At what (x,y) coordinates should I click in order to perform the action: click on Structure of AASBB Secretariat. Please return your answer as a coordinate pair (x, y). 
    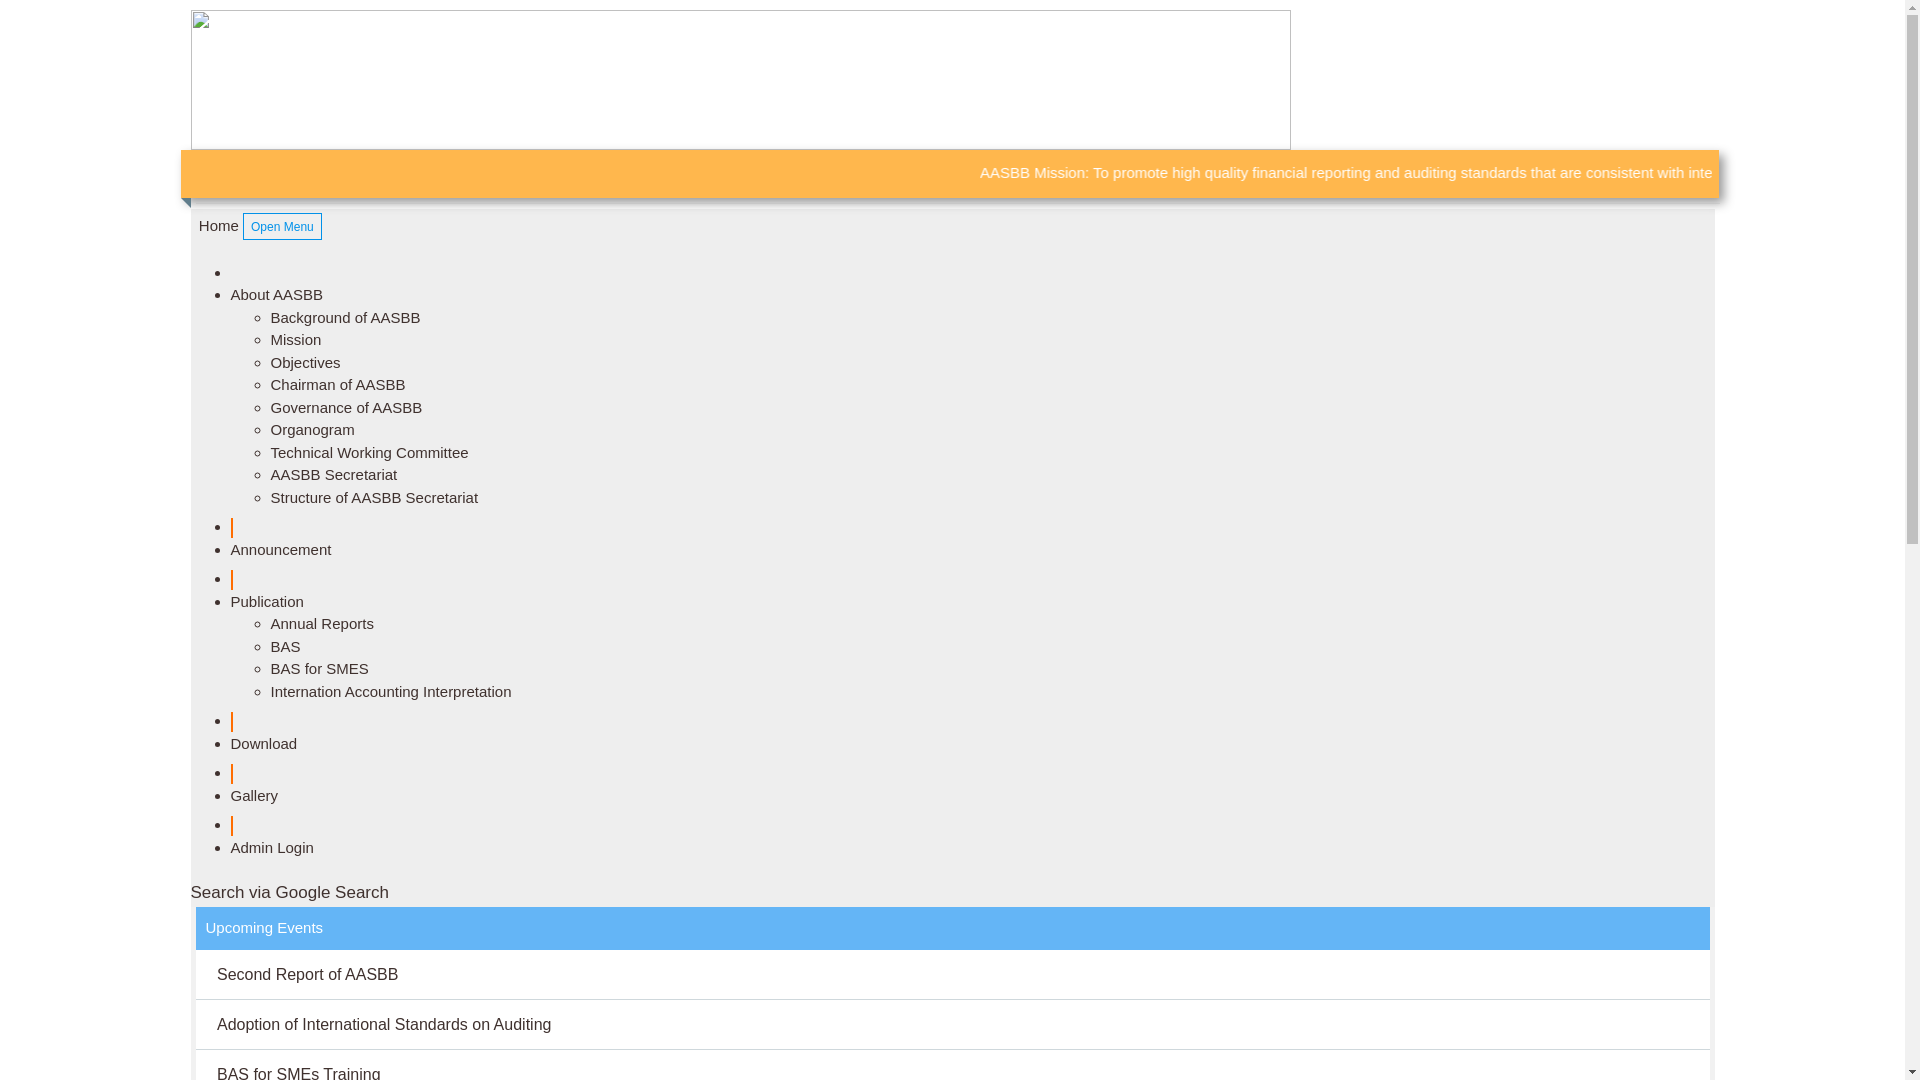
    Looking at the image, I should click on (374, 496).